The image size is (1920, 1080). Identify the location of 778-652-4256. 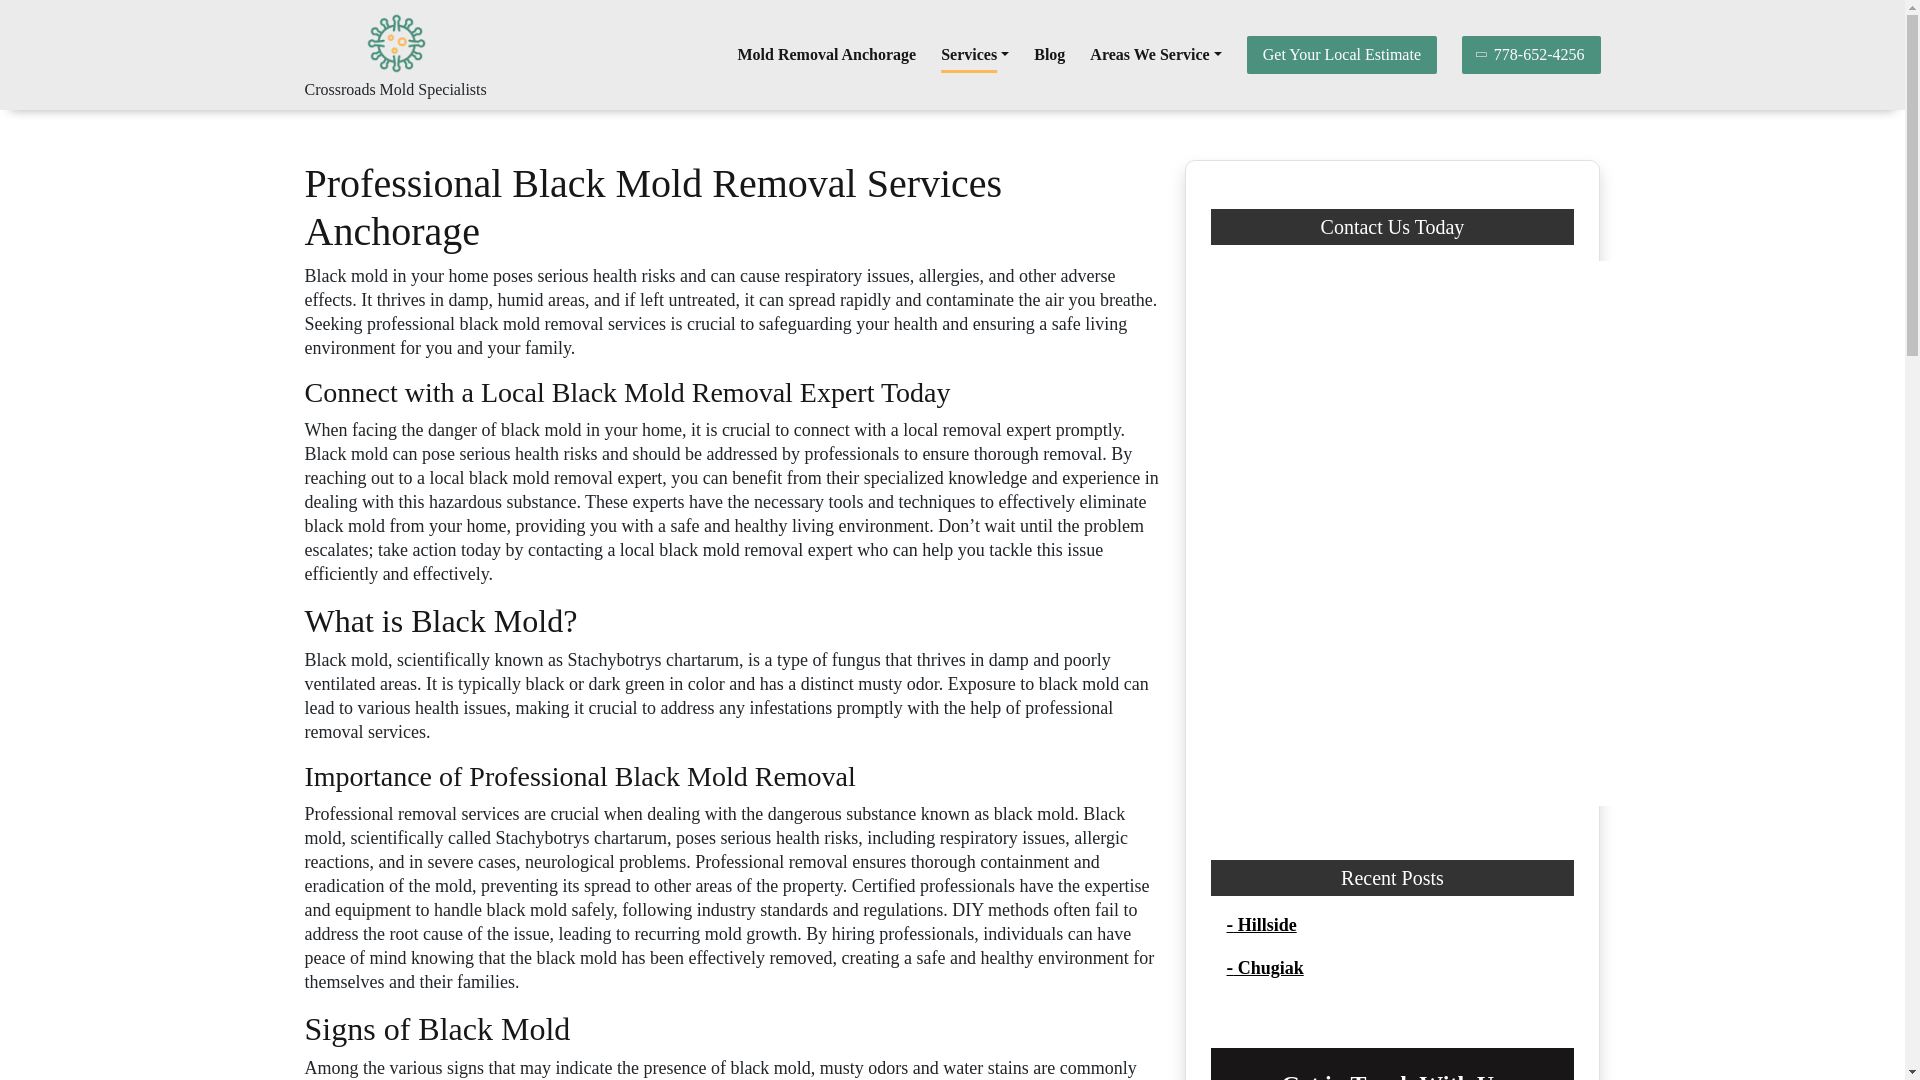
(1531, 54).